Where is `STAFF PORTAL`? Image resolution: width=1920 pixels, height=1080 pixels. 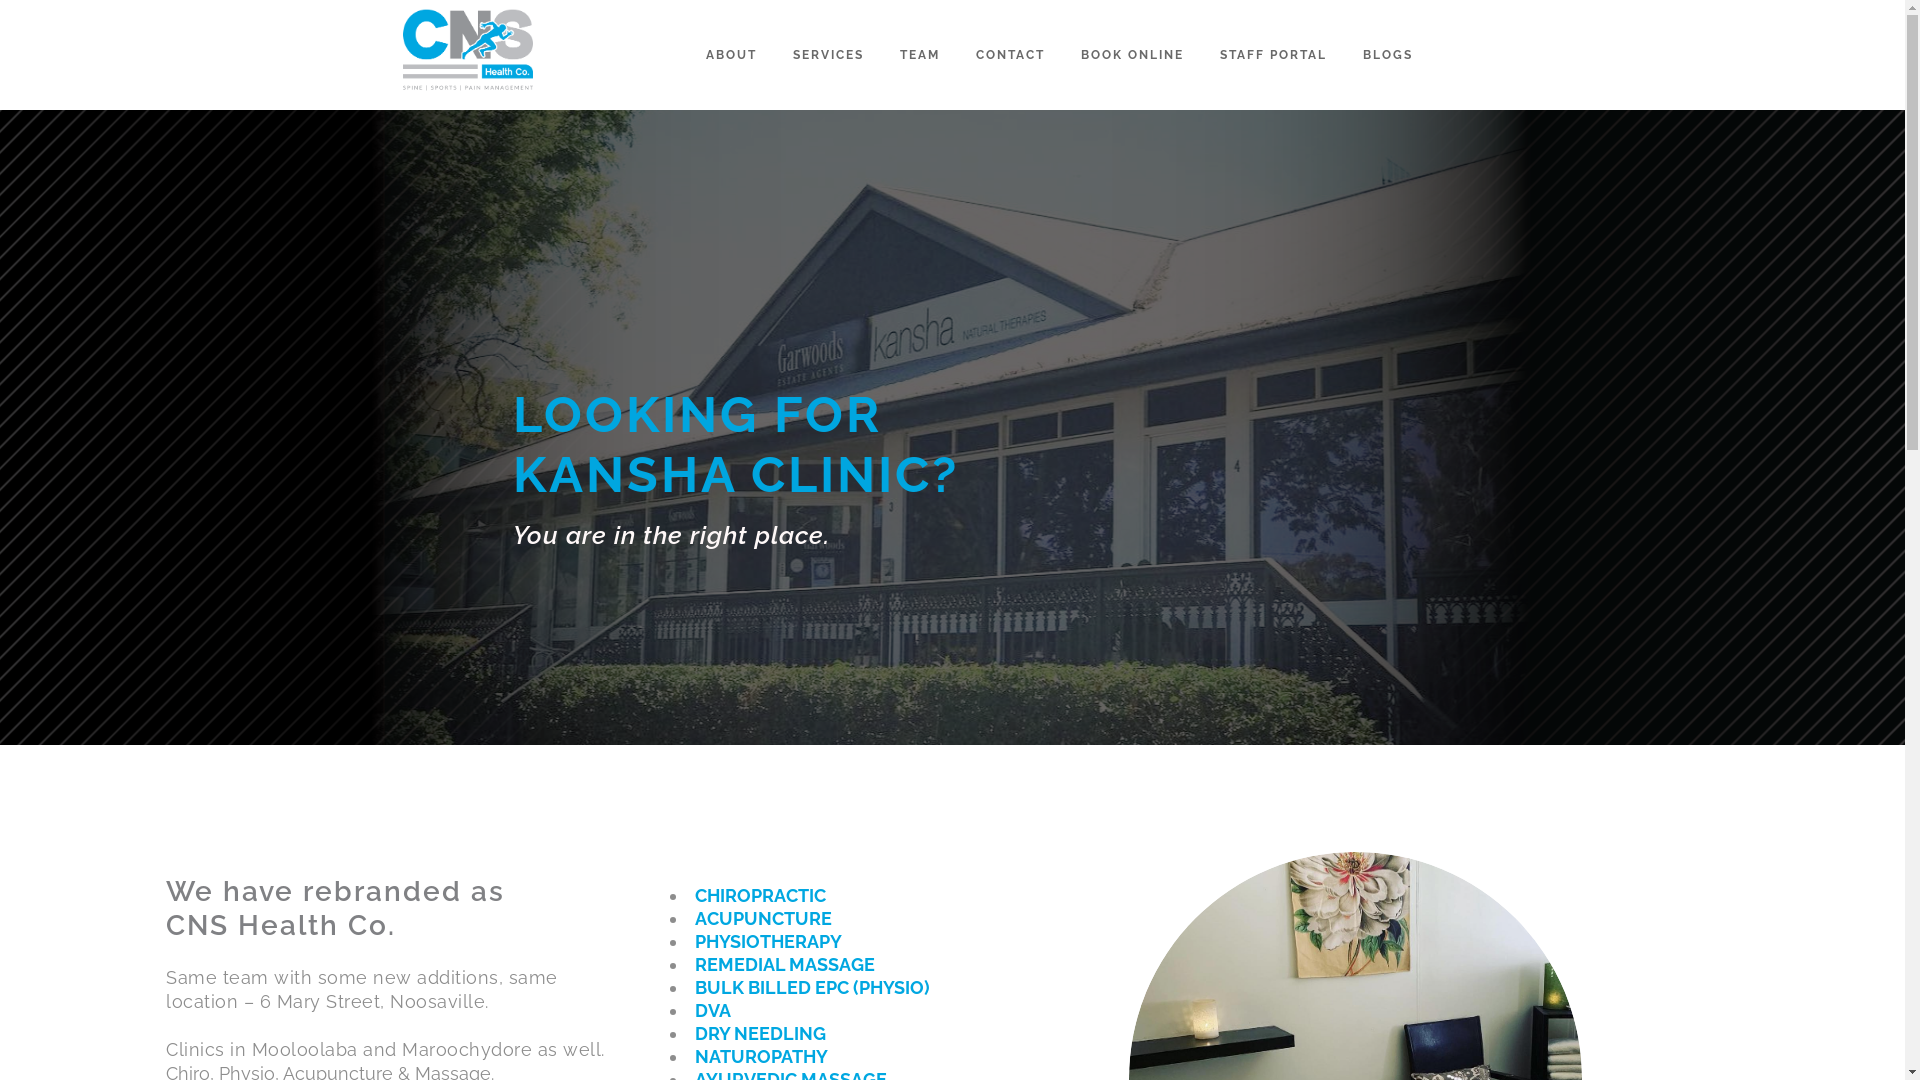
STAFF PORTAL is located at coordinates (1274, 55).